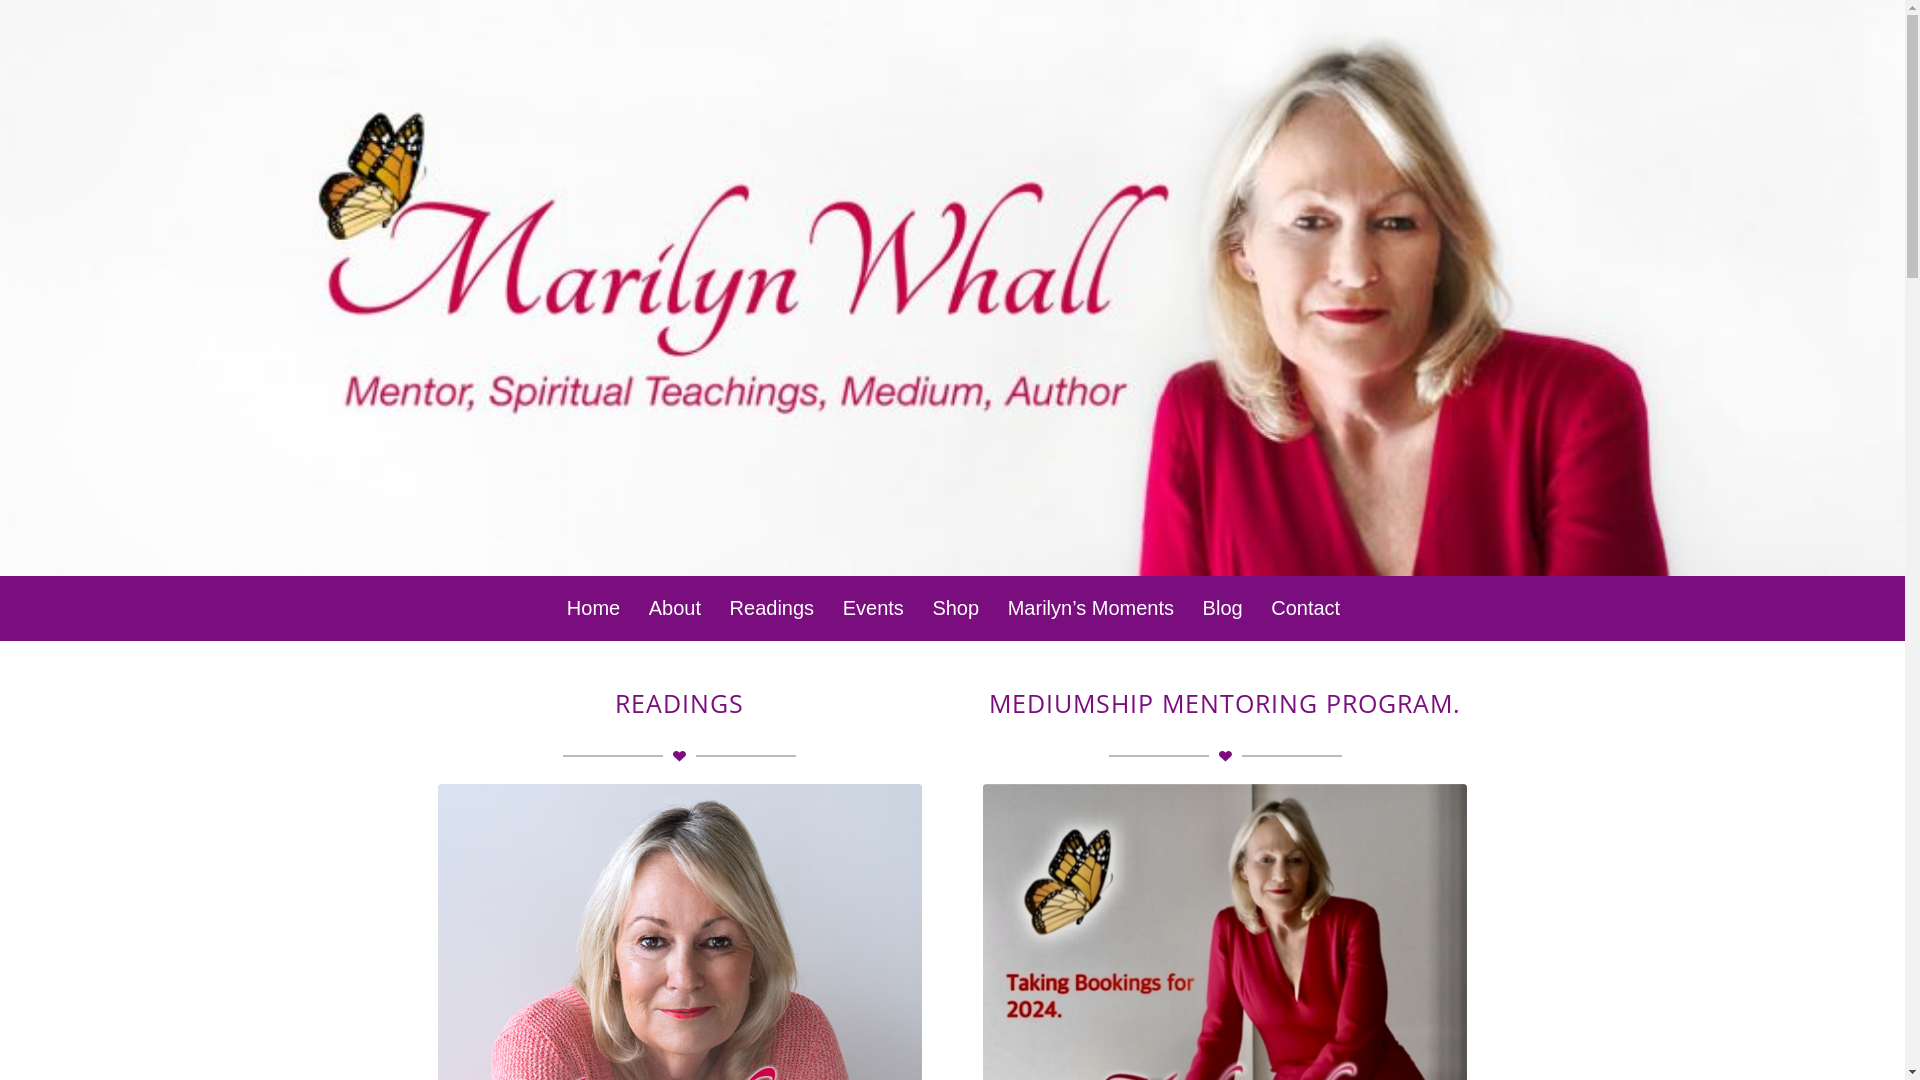 This screenshot has width=1920, height=1080. What do you see at coordinates (1304, 608) in the screenshot?
I see `Contact` at bounding box center [1304, 608].